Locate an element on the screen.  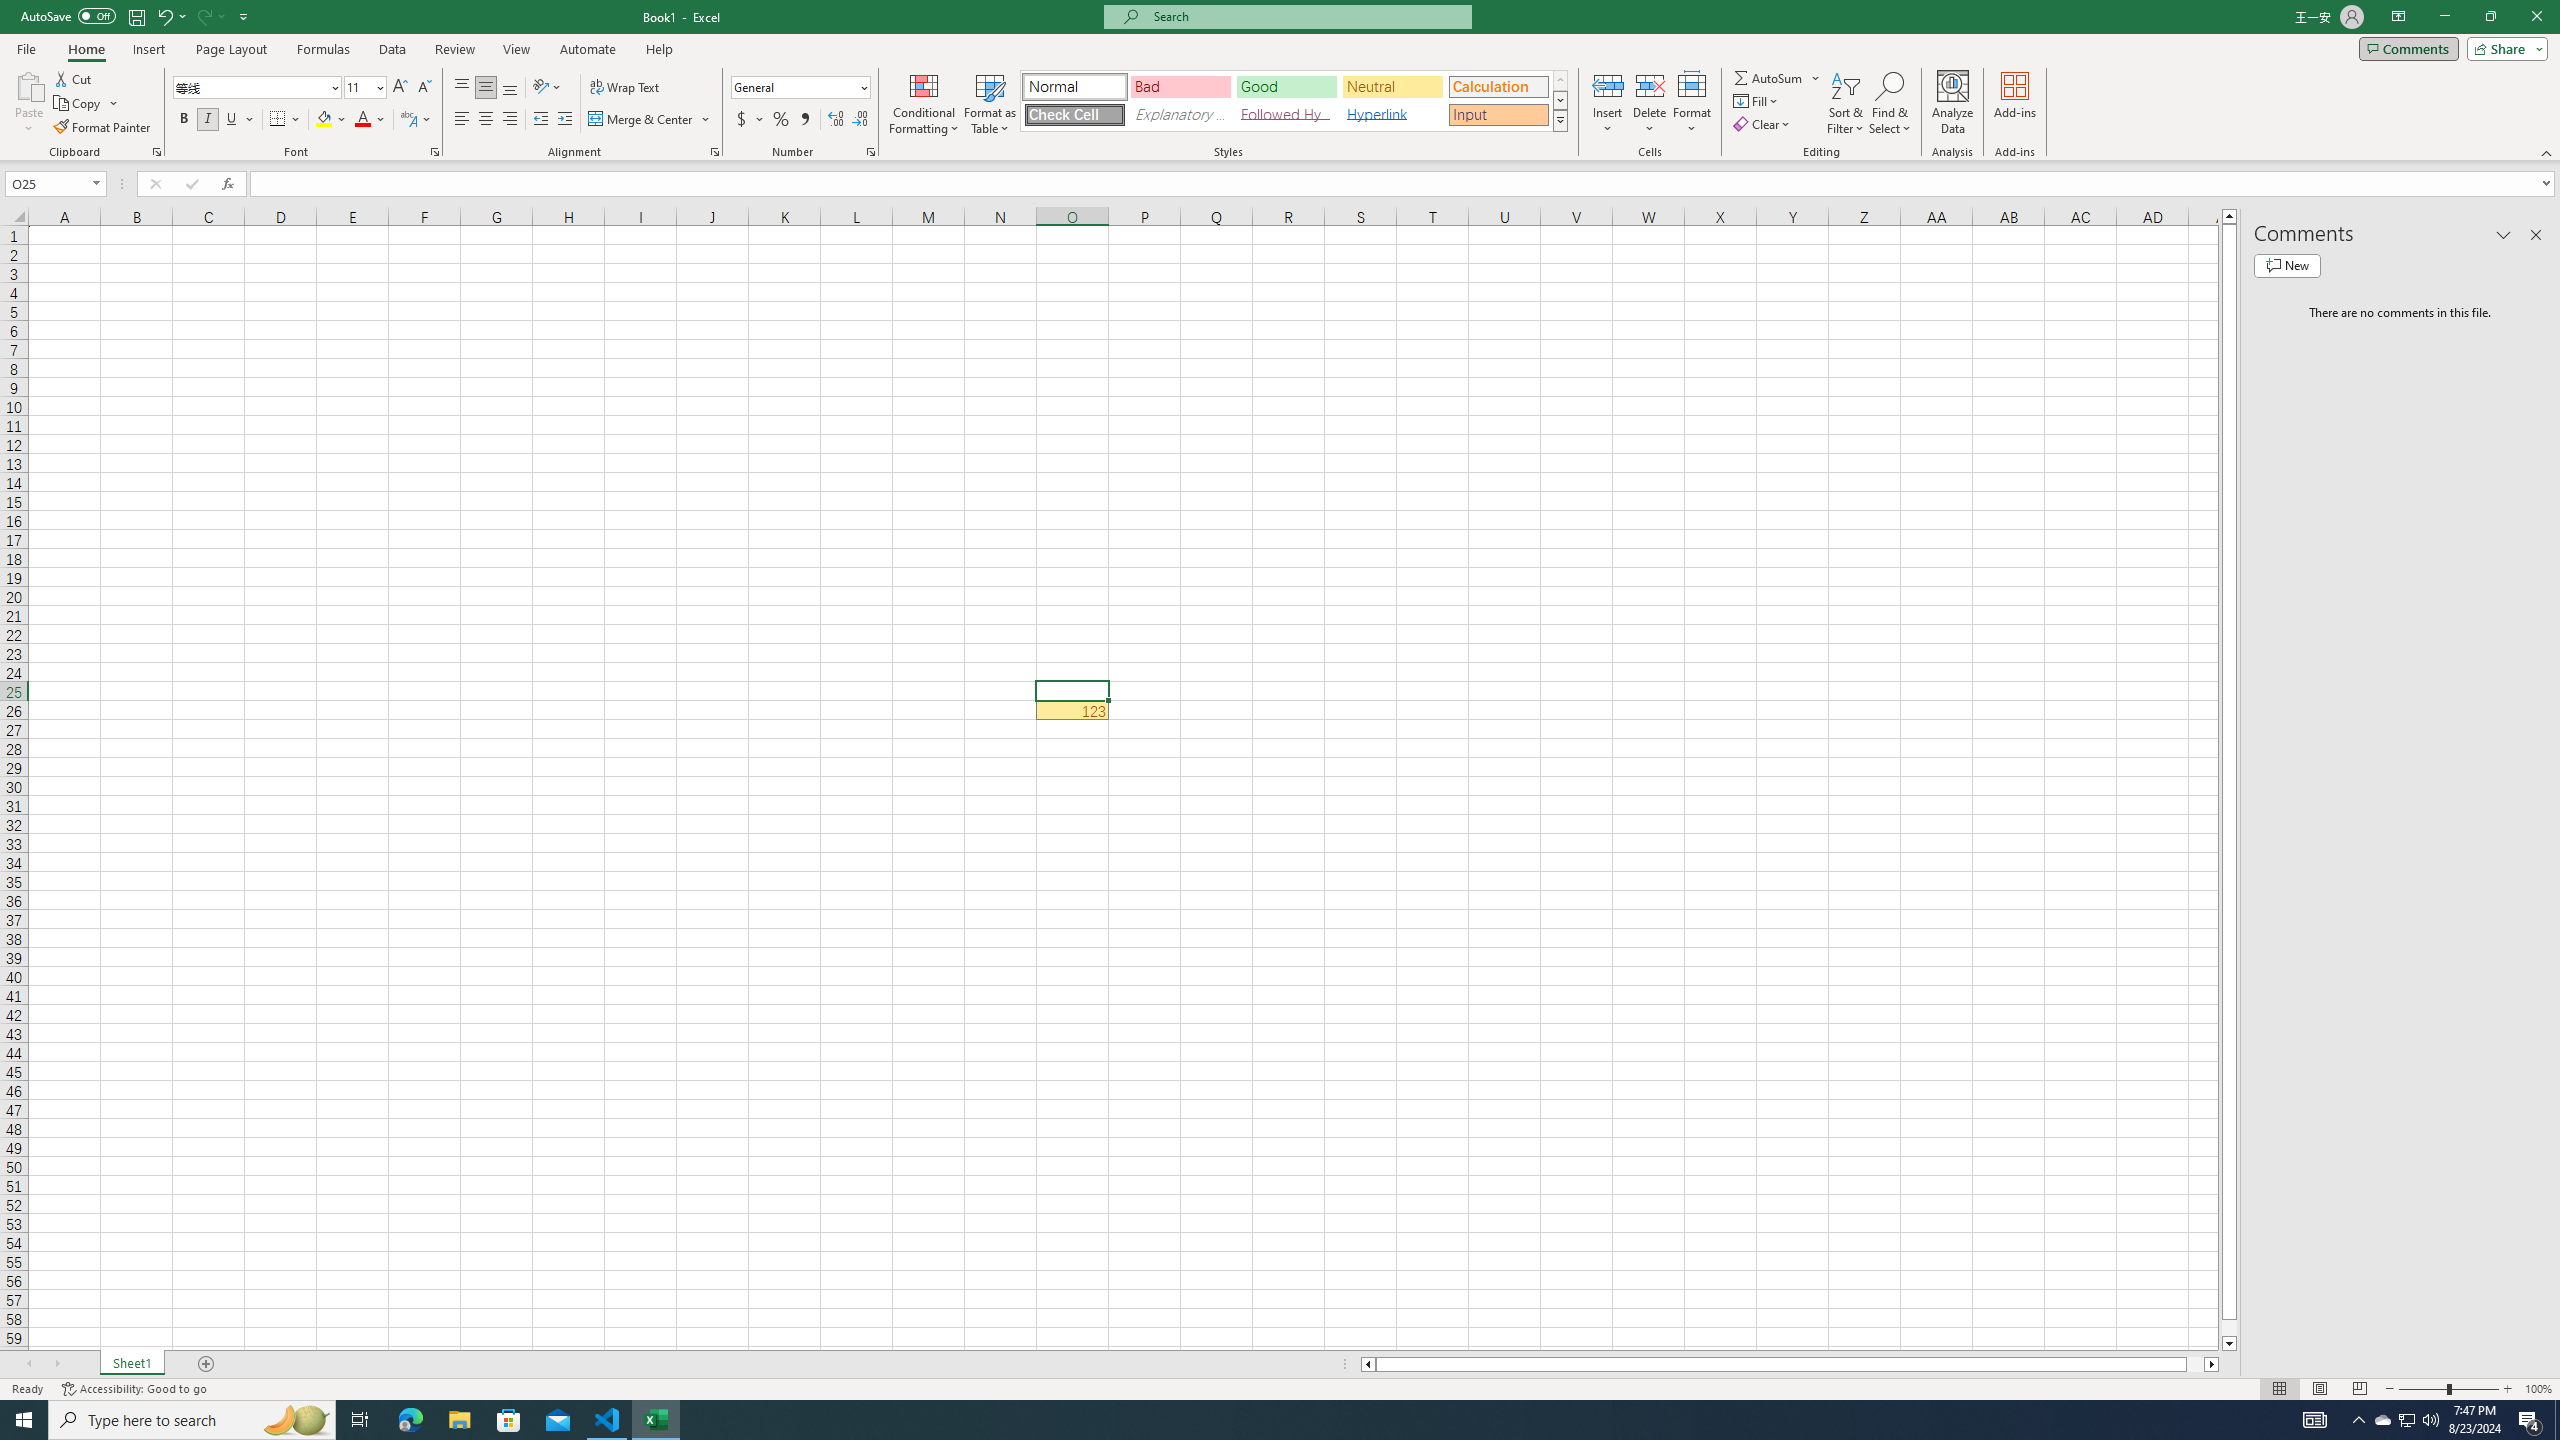
Italic is located at coordinates (208, 120).